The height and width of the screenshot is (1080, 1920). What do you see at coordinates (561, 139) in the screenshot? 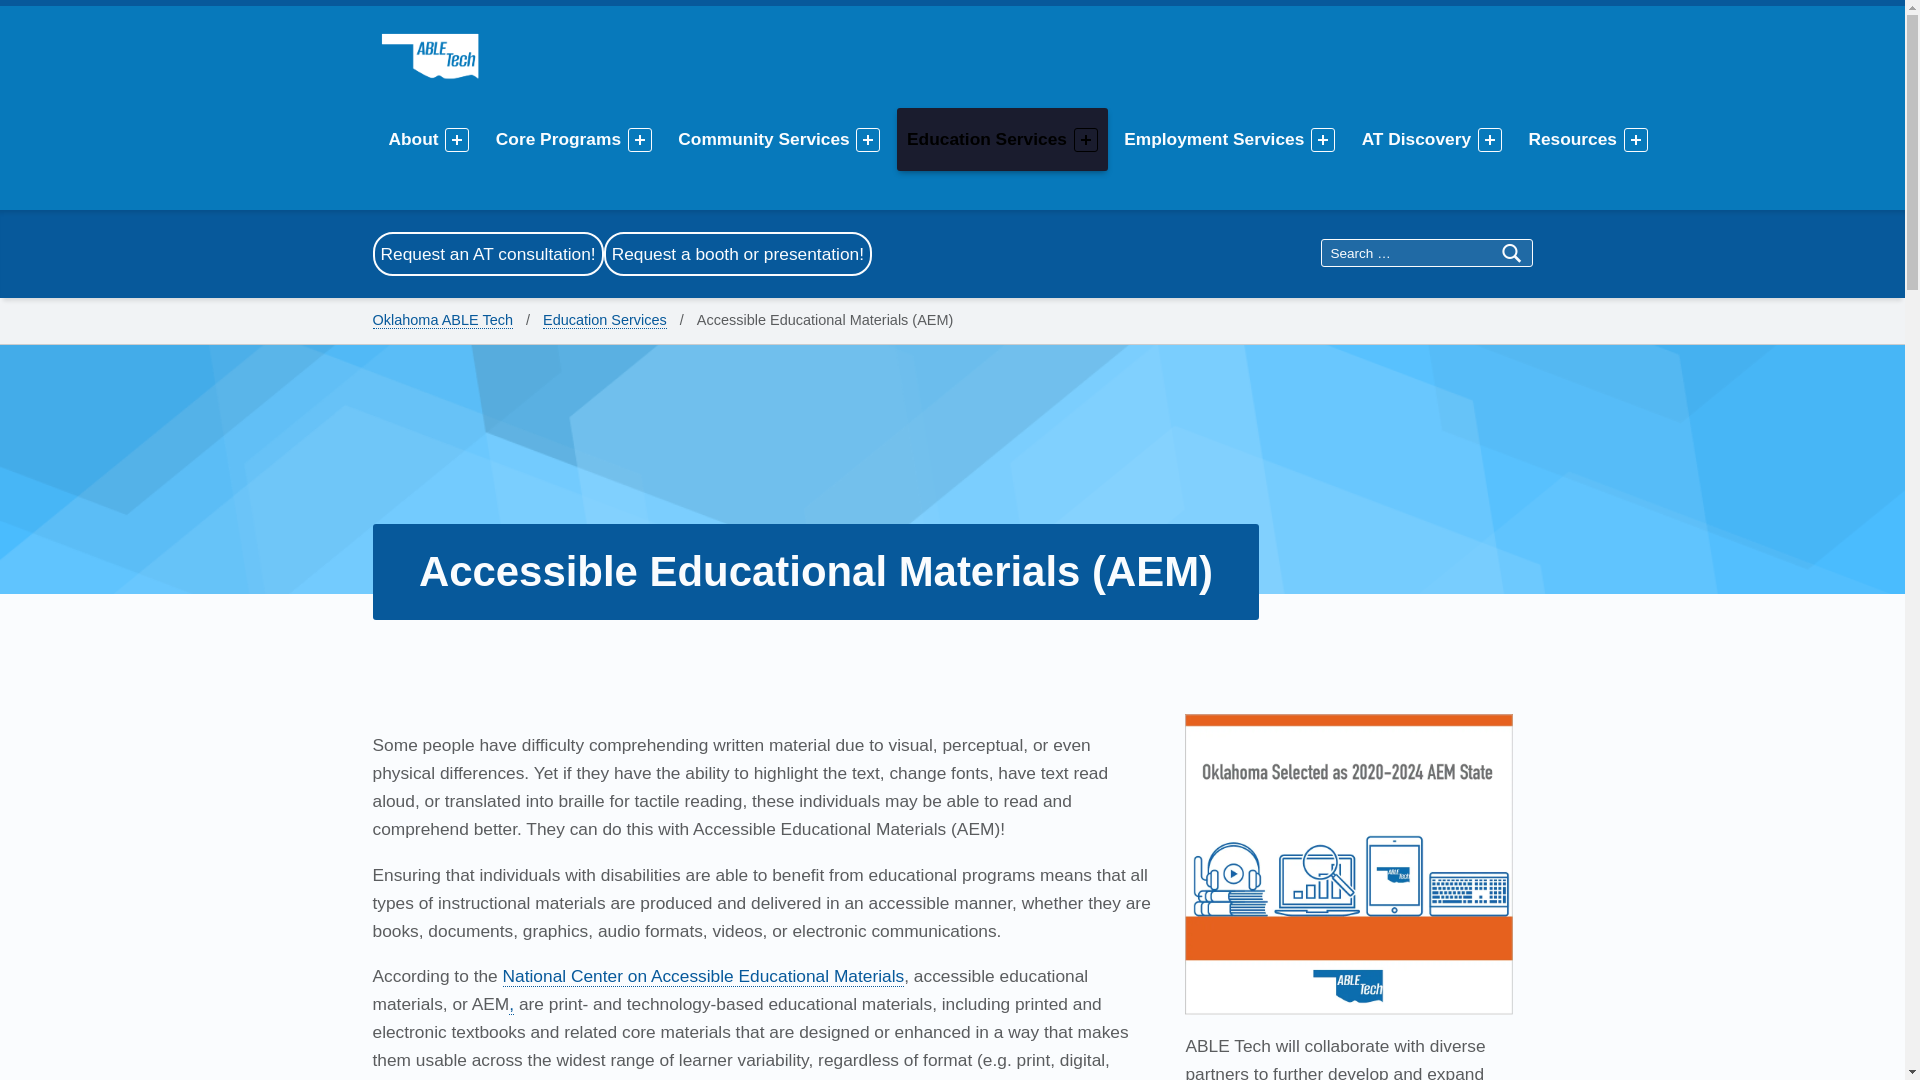
I see `Core Programs` at bounding box center [561, 139].